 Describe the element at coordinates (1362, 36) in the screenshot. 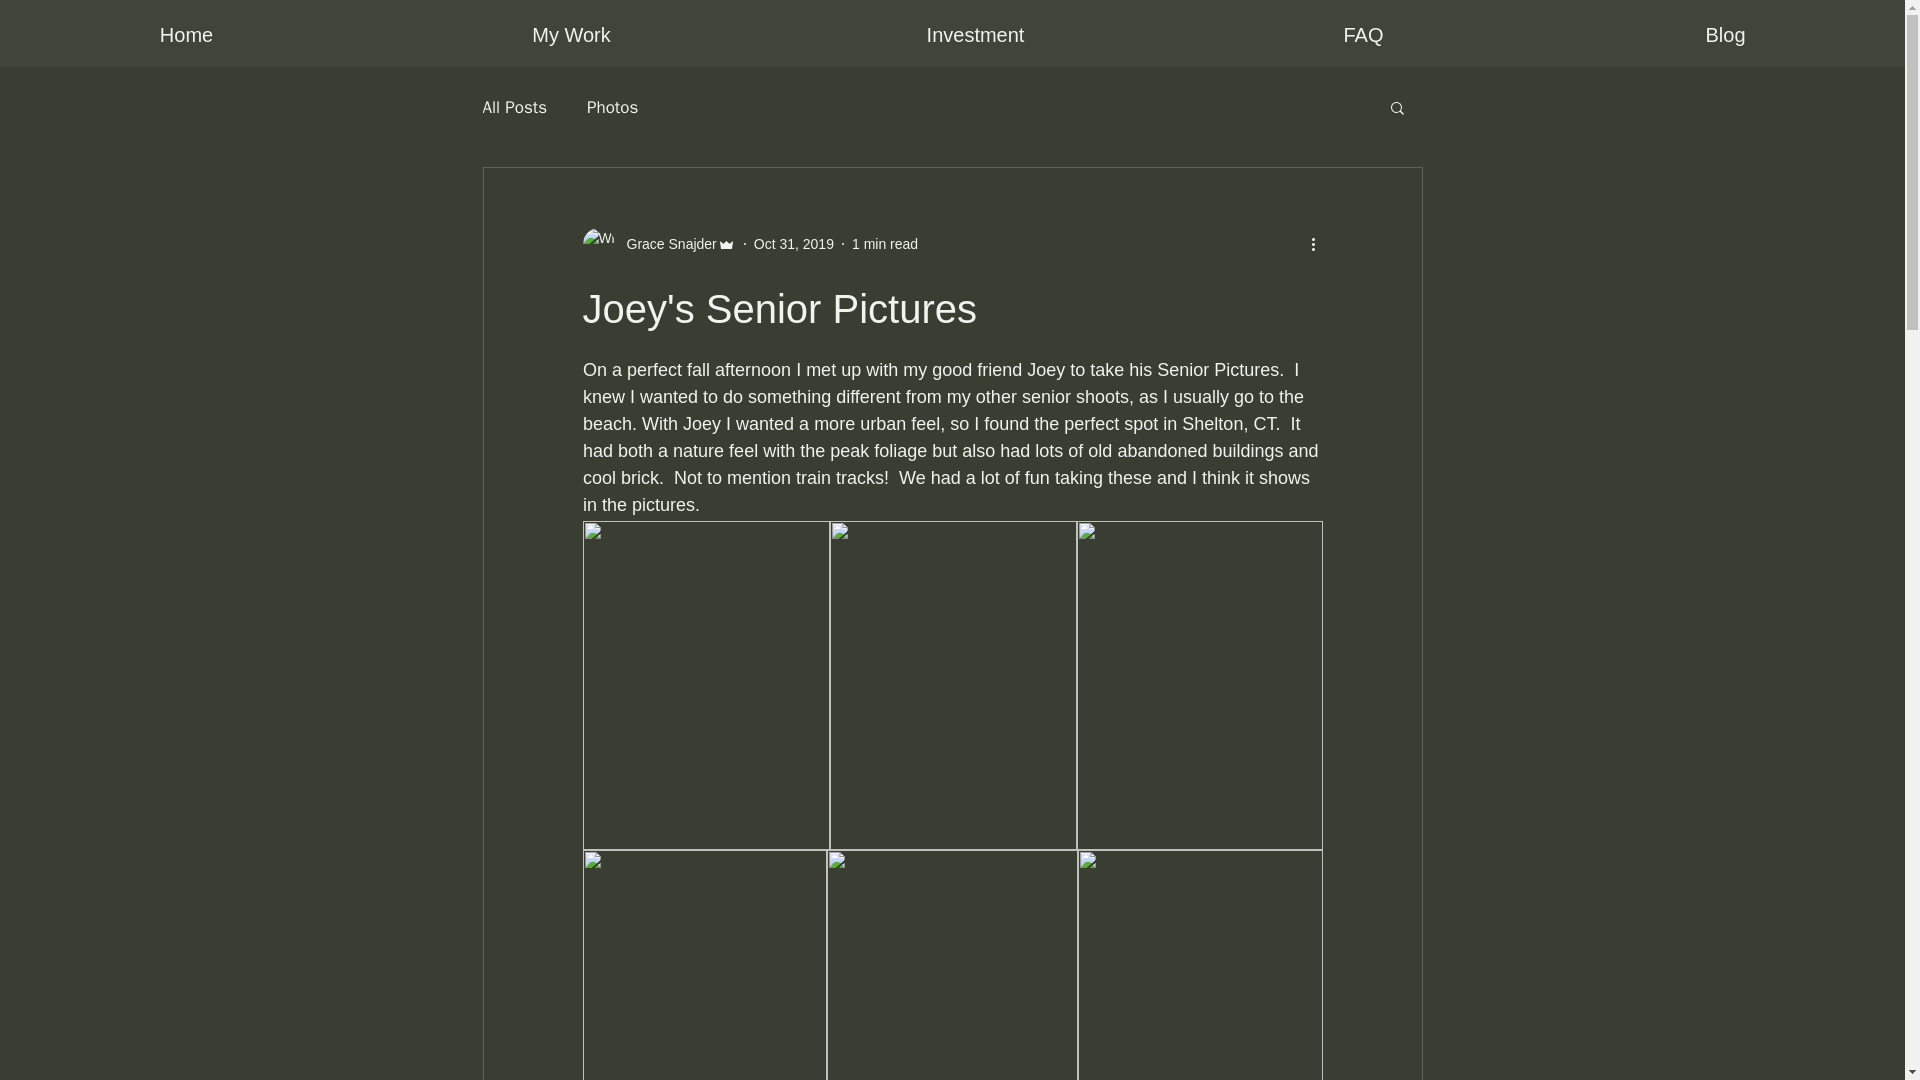

I see `FAQ` at that location.